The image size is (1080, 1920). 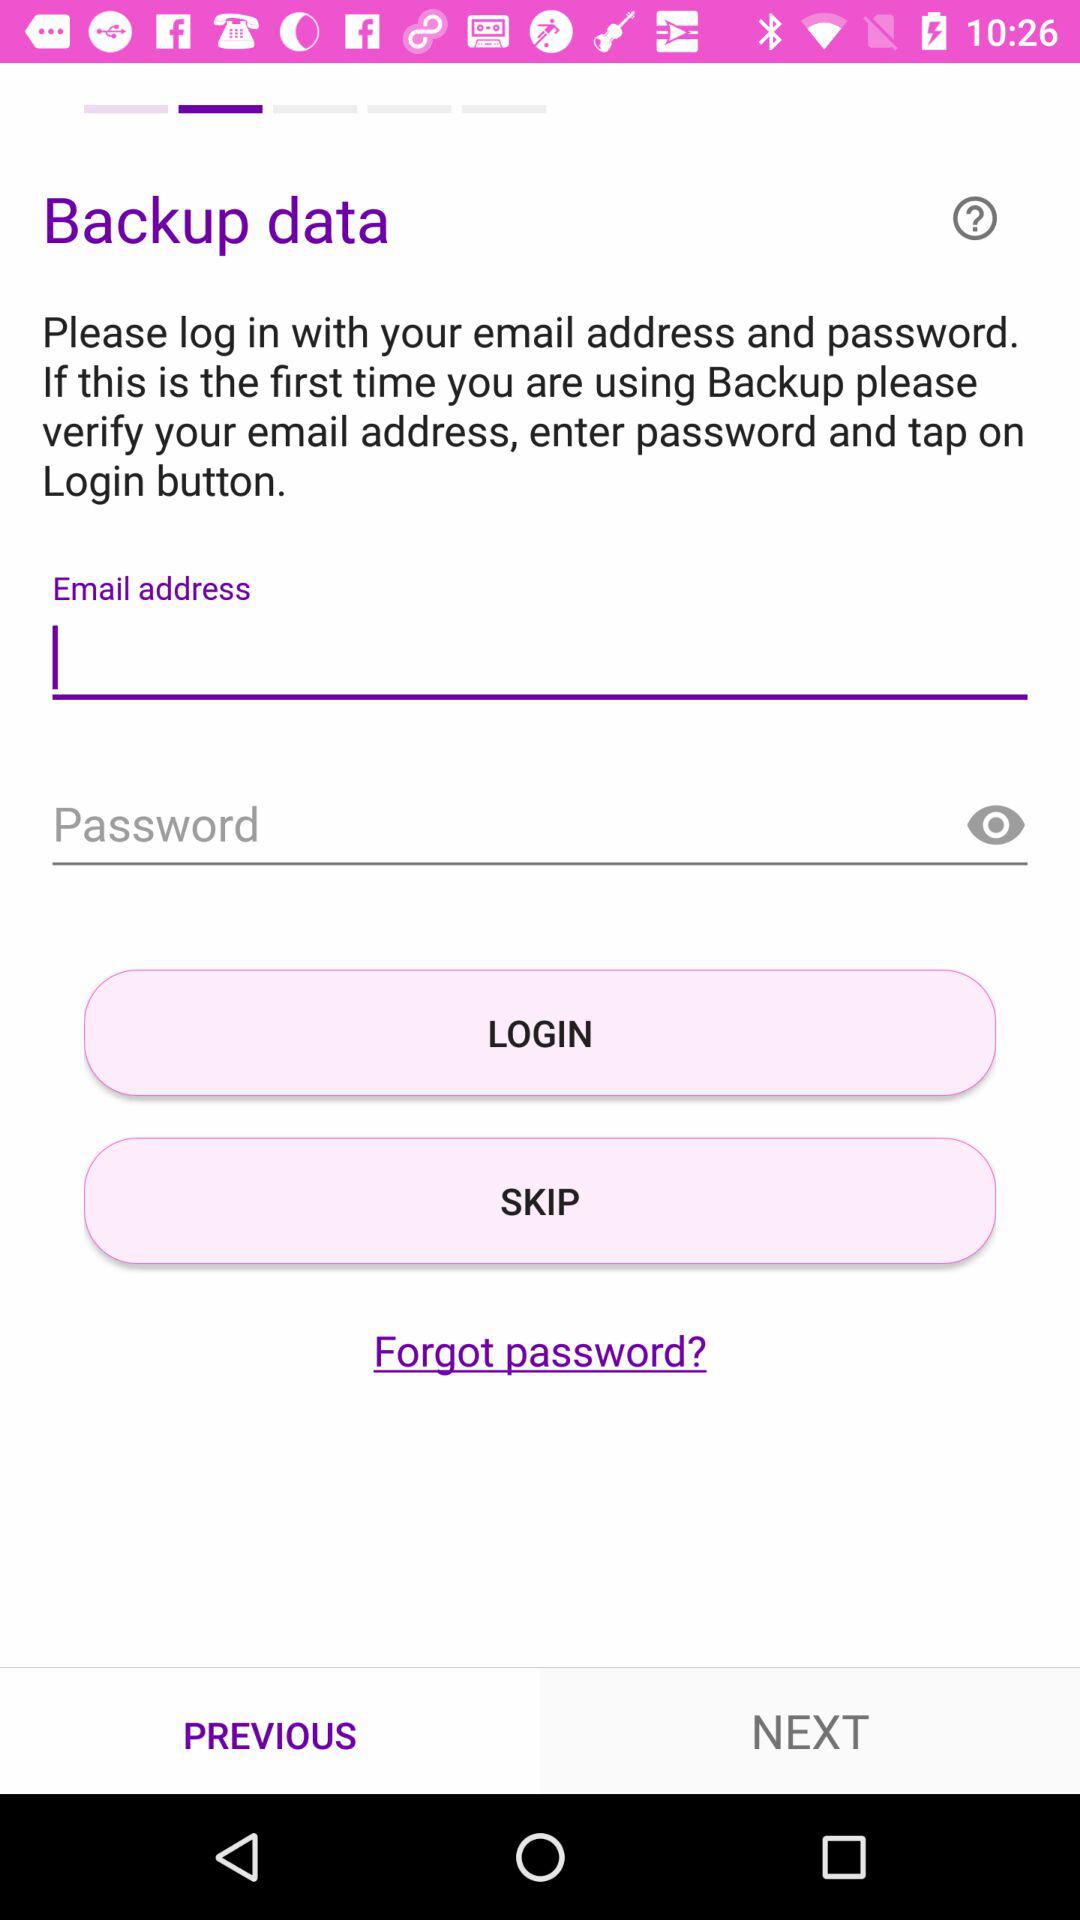 What do you see at coordinates (540, 826) in the screenshot?
I see `password field` at bounding box center [540, 826].